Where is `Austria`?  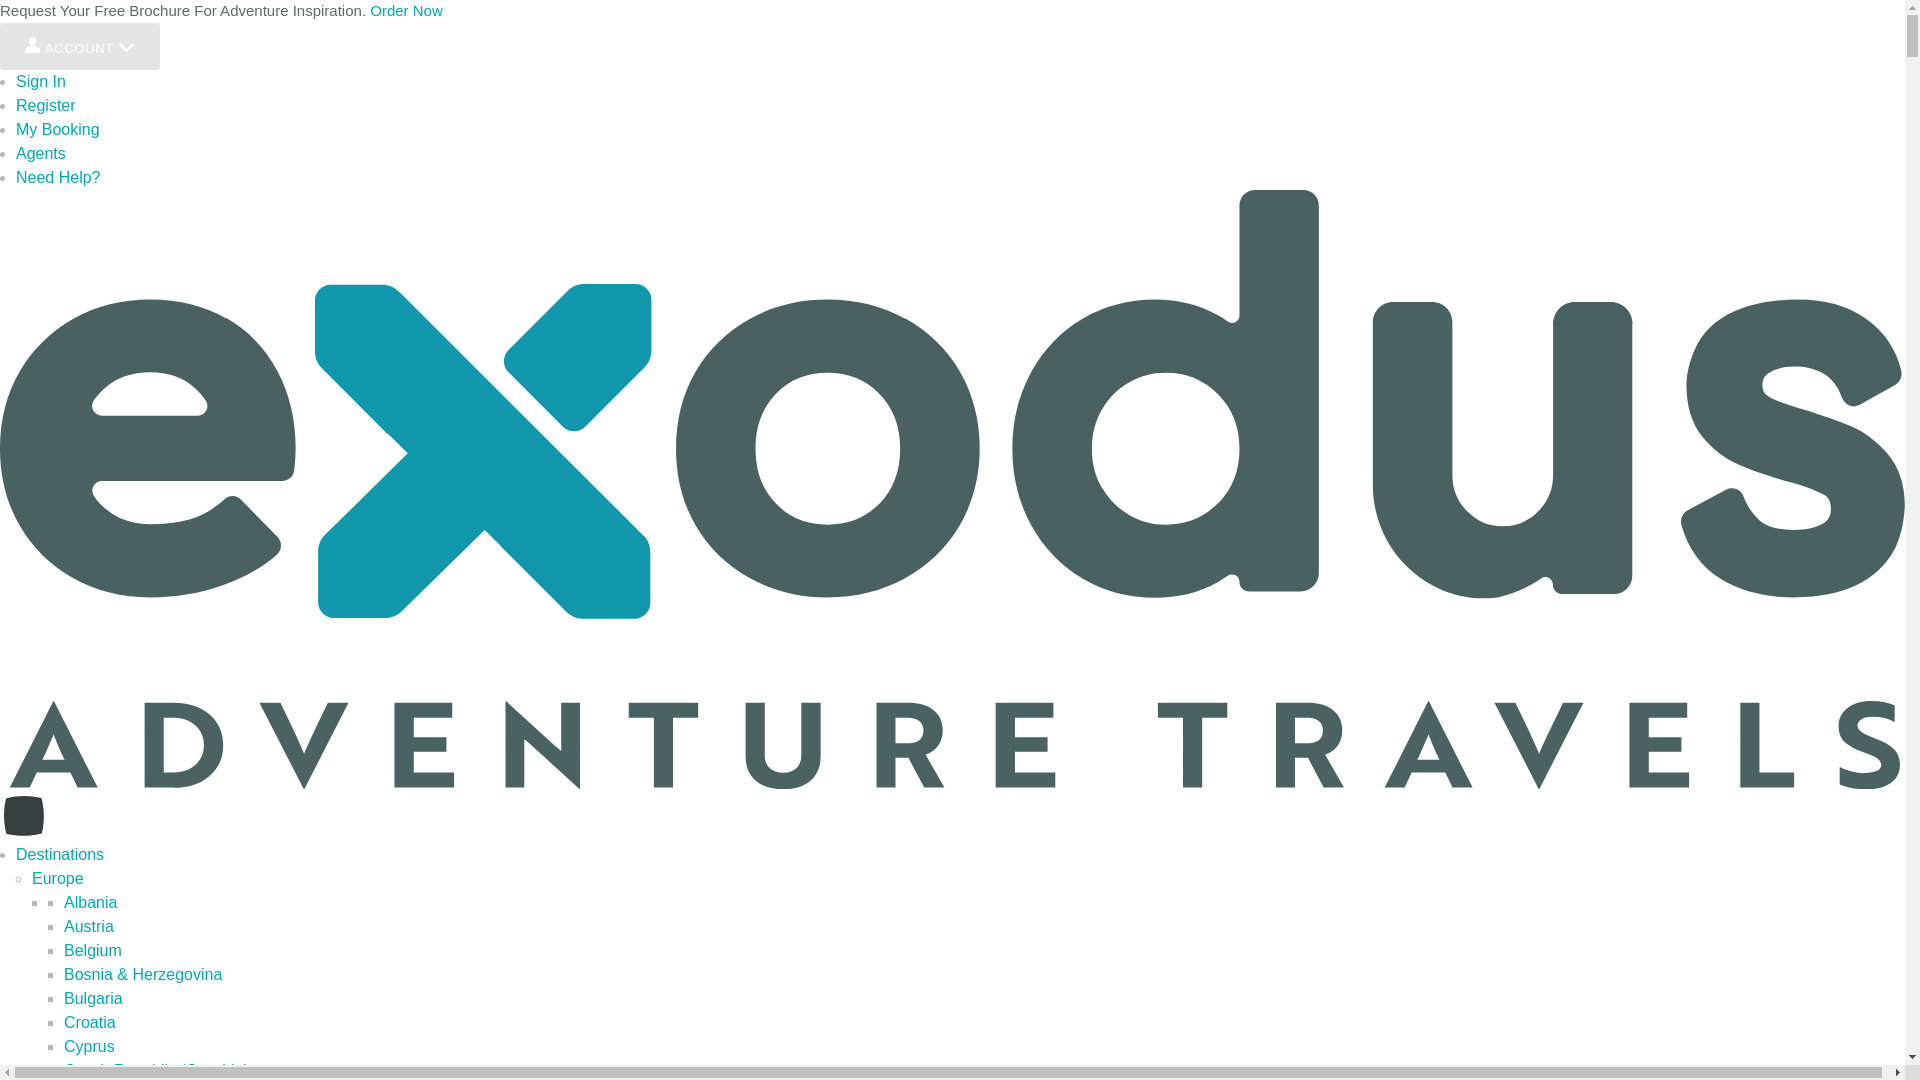
Austria is located at coordinates (88, 926).